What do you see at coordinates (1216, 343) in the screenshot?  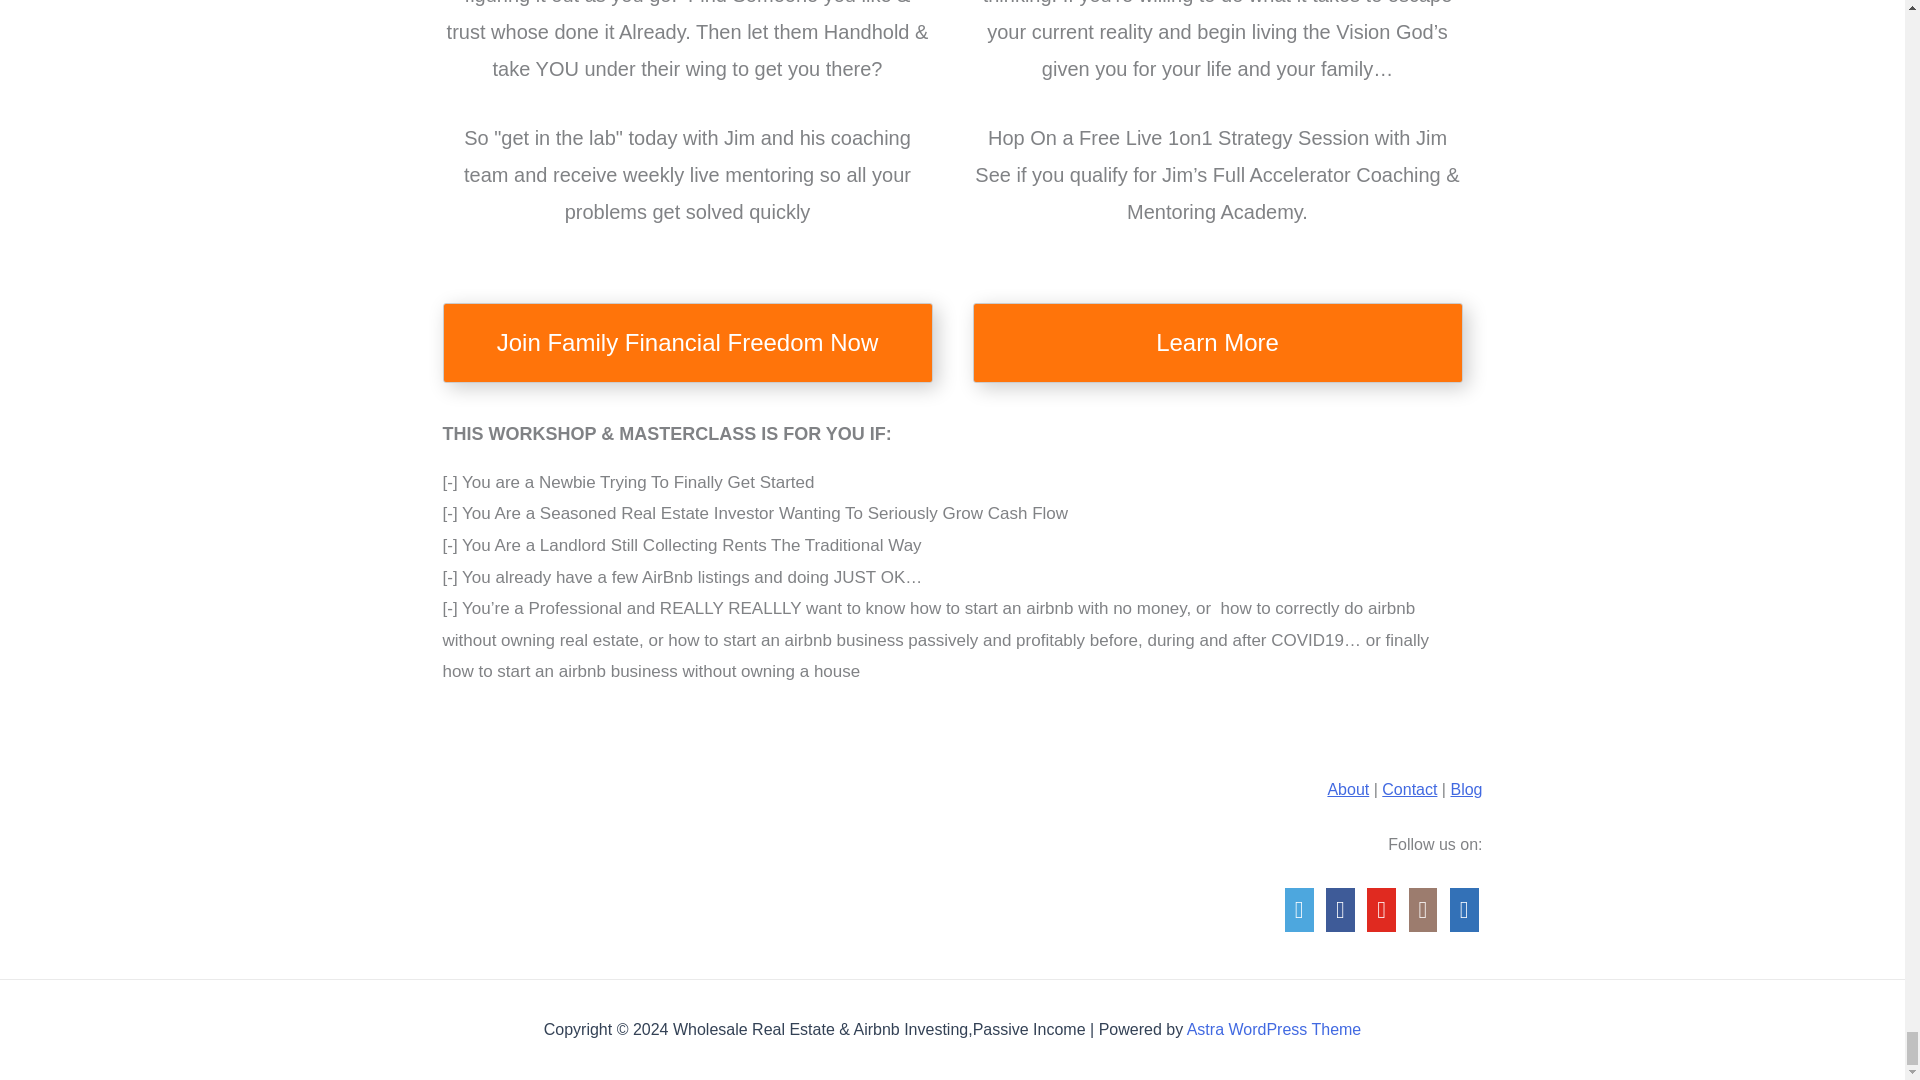 I see `Learn More` at bounding box center [1216, 343].